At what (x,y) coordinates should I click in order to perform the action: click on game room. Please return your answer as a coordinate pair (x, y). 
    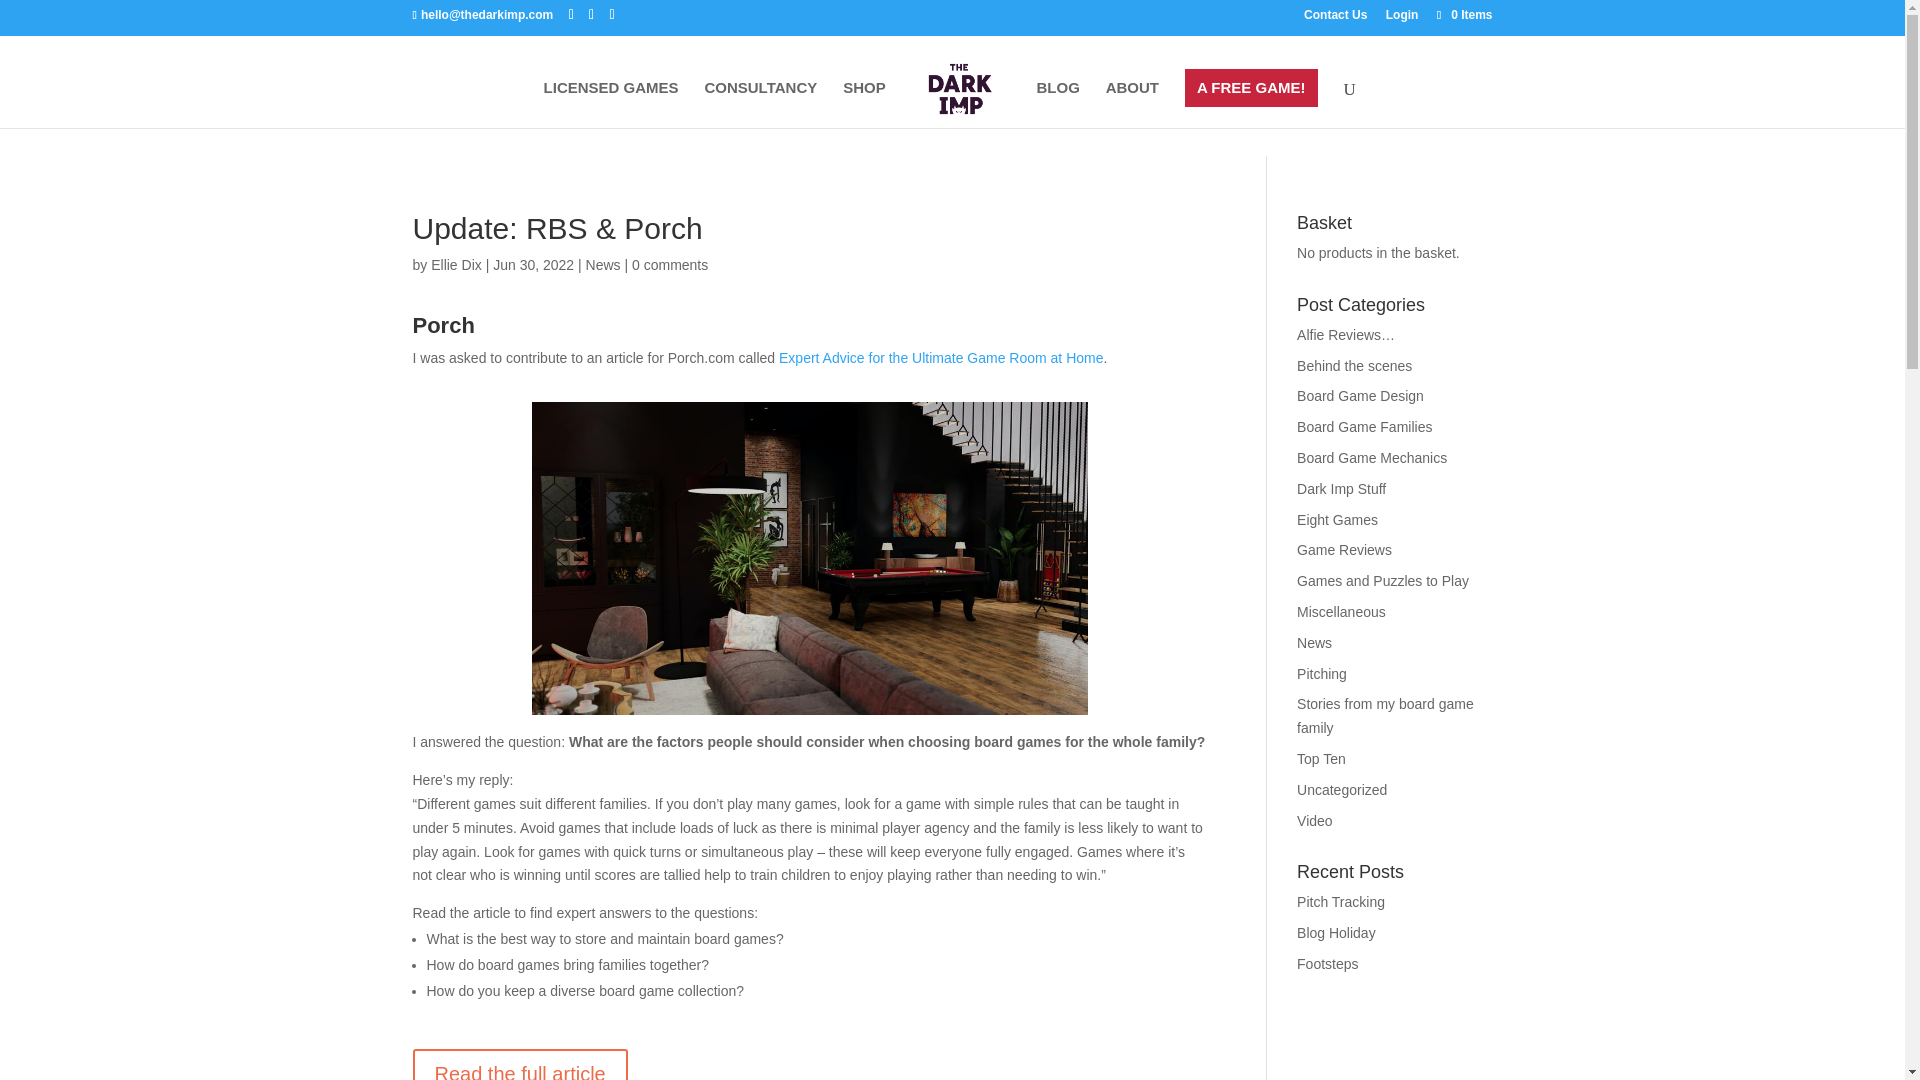
    Looking at the image, I should click on (810, 558).